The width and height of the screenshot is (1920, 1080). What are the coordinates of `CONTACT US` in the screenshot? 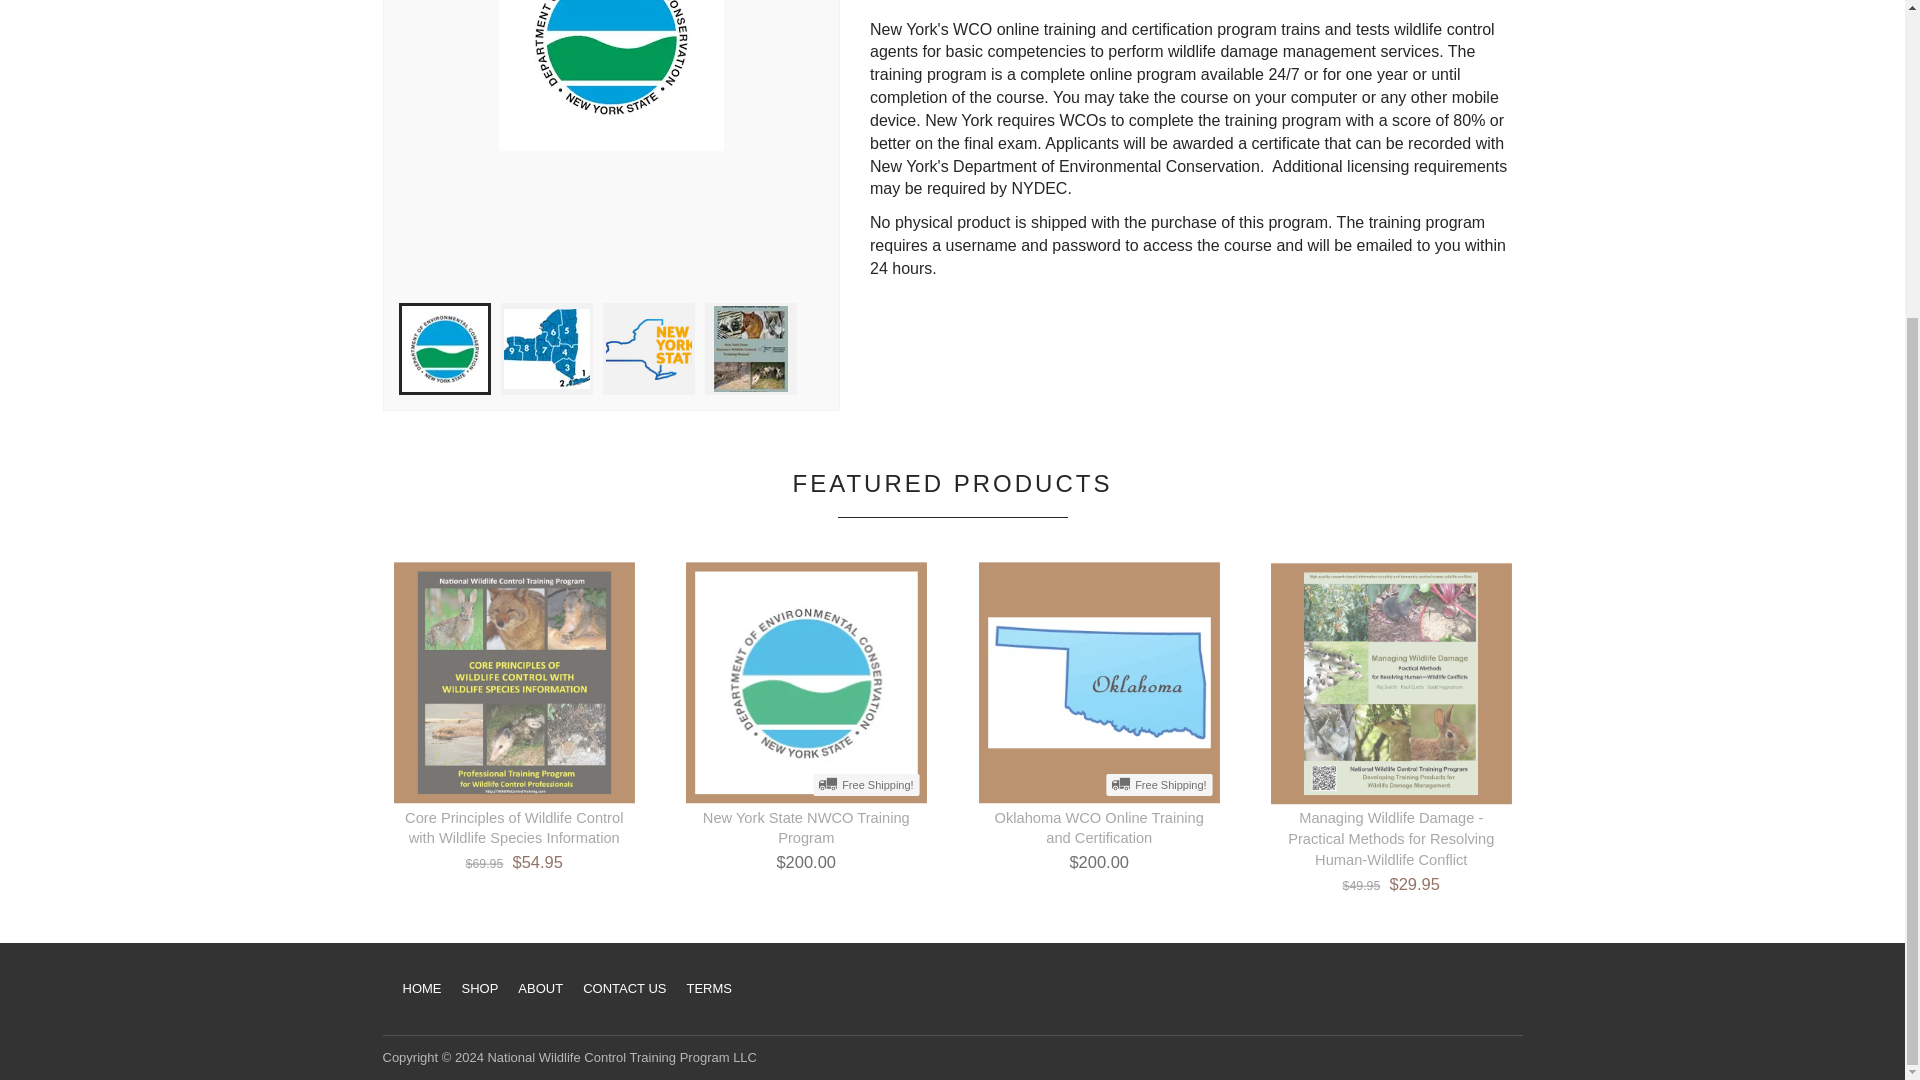 It's located at (624, 988).